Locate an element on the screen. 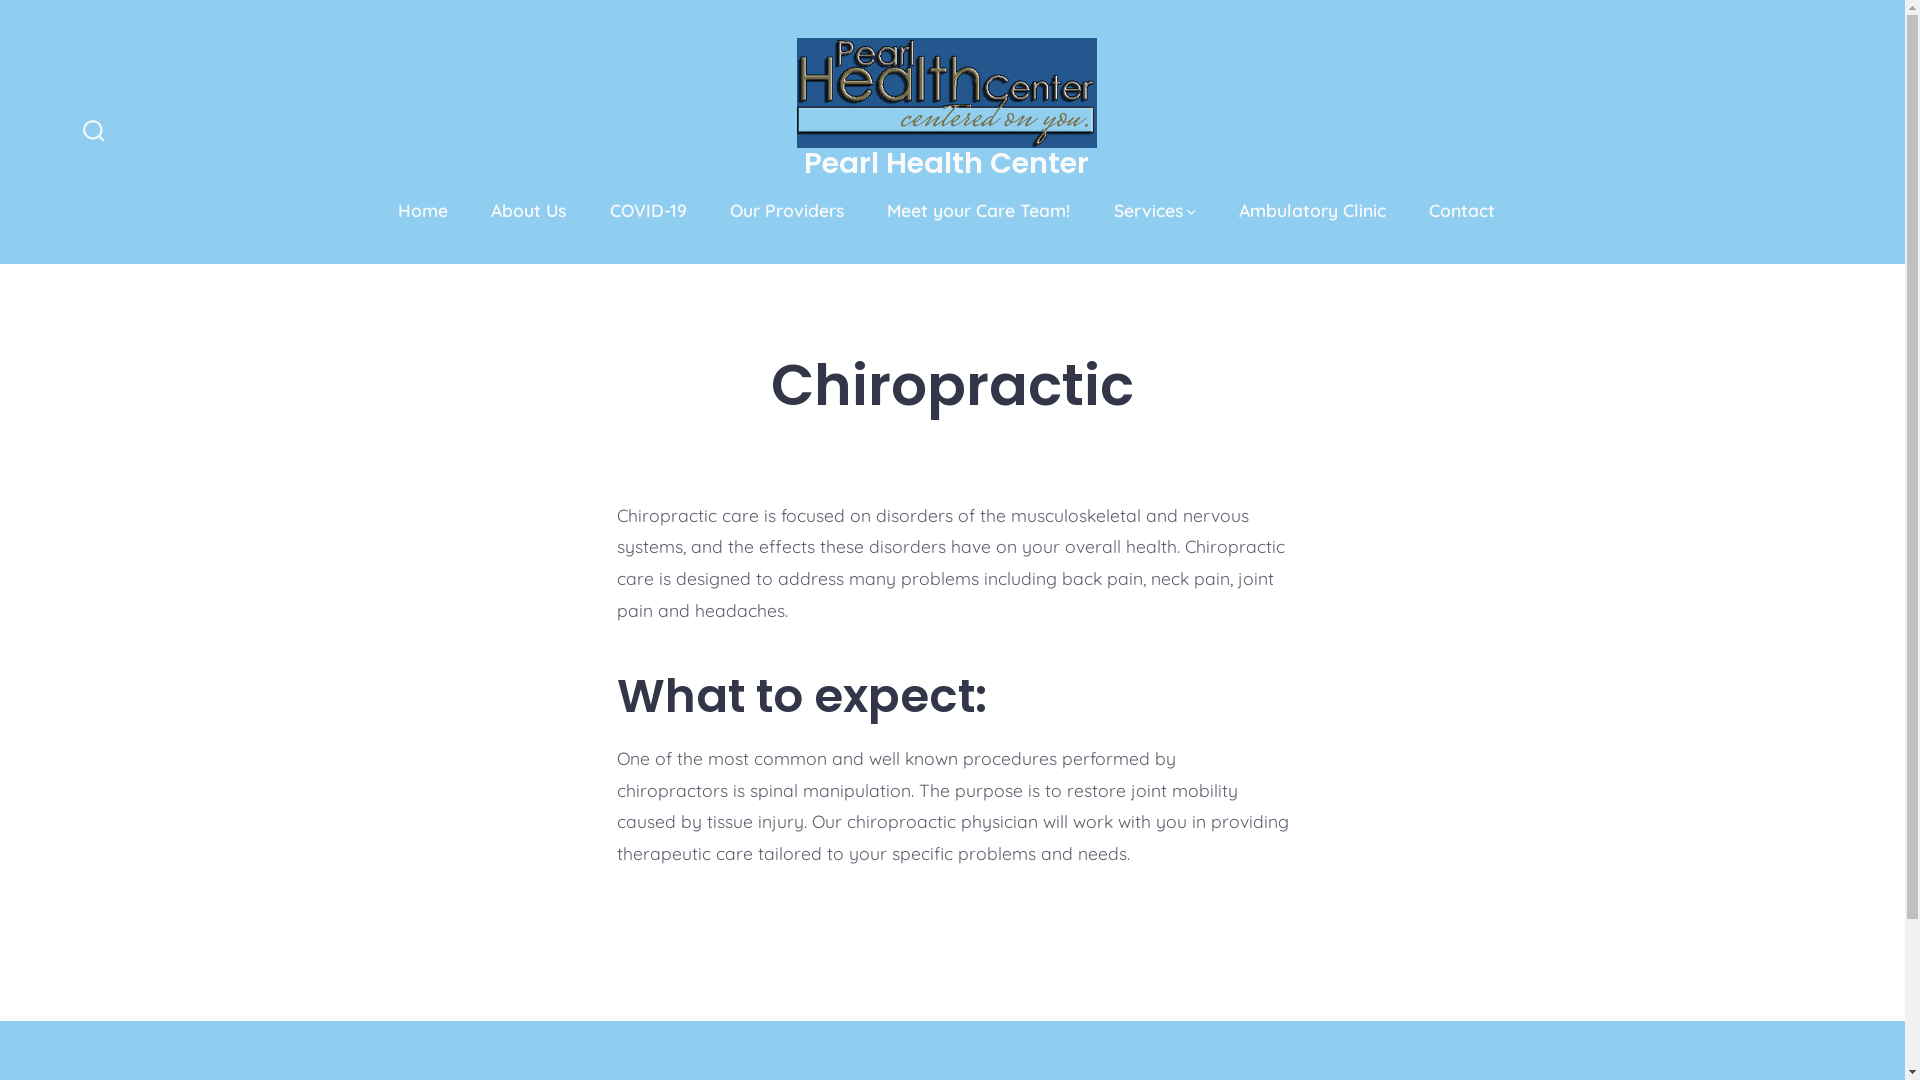 The height and width of the screenshot is (1080, 1920). Contact is located at coordinates (1462, 211).